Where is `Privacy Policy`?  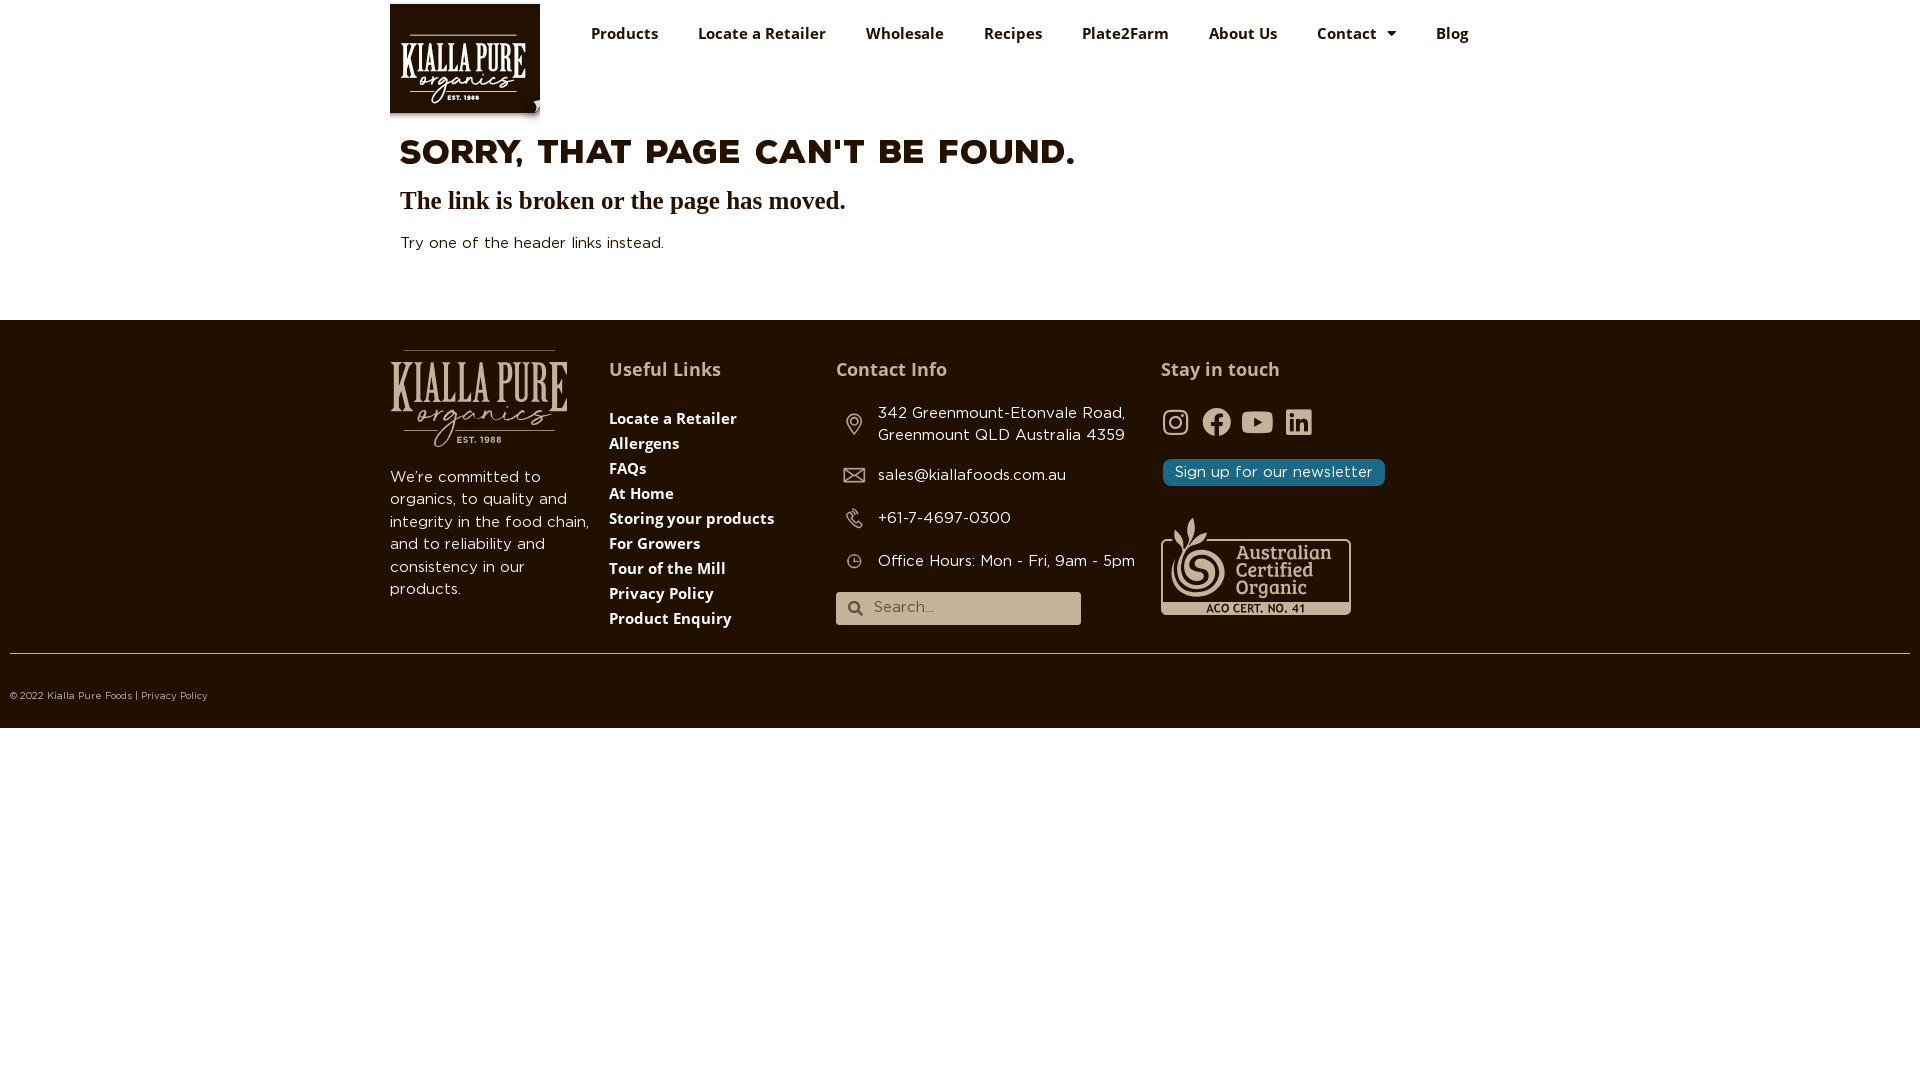
Privacy Policy is located at coordinates (712, 593).